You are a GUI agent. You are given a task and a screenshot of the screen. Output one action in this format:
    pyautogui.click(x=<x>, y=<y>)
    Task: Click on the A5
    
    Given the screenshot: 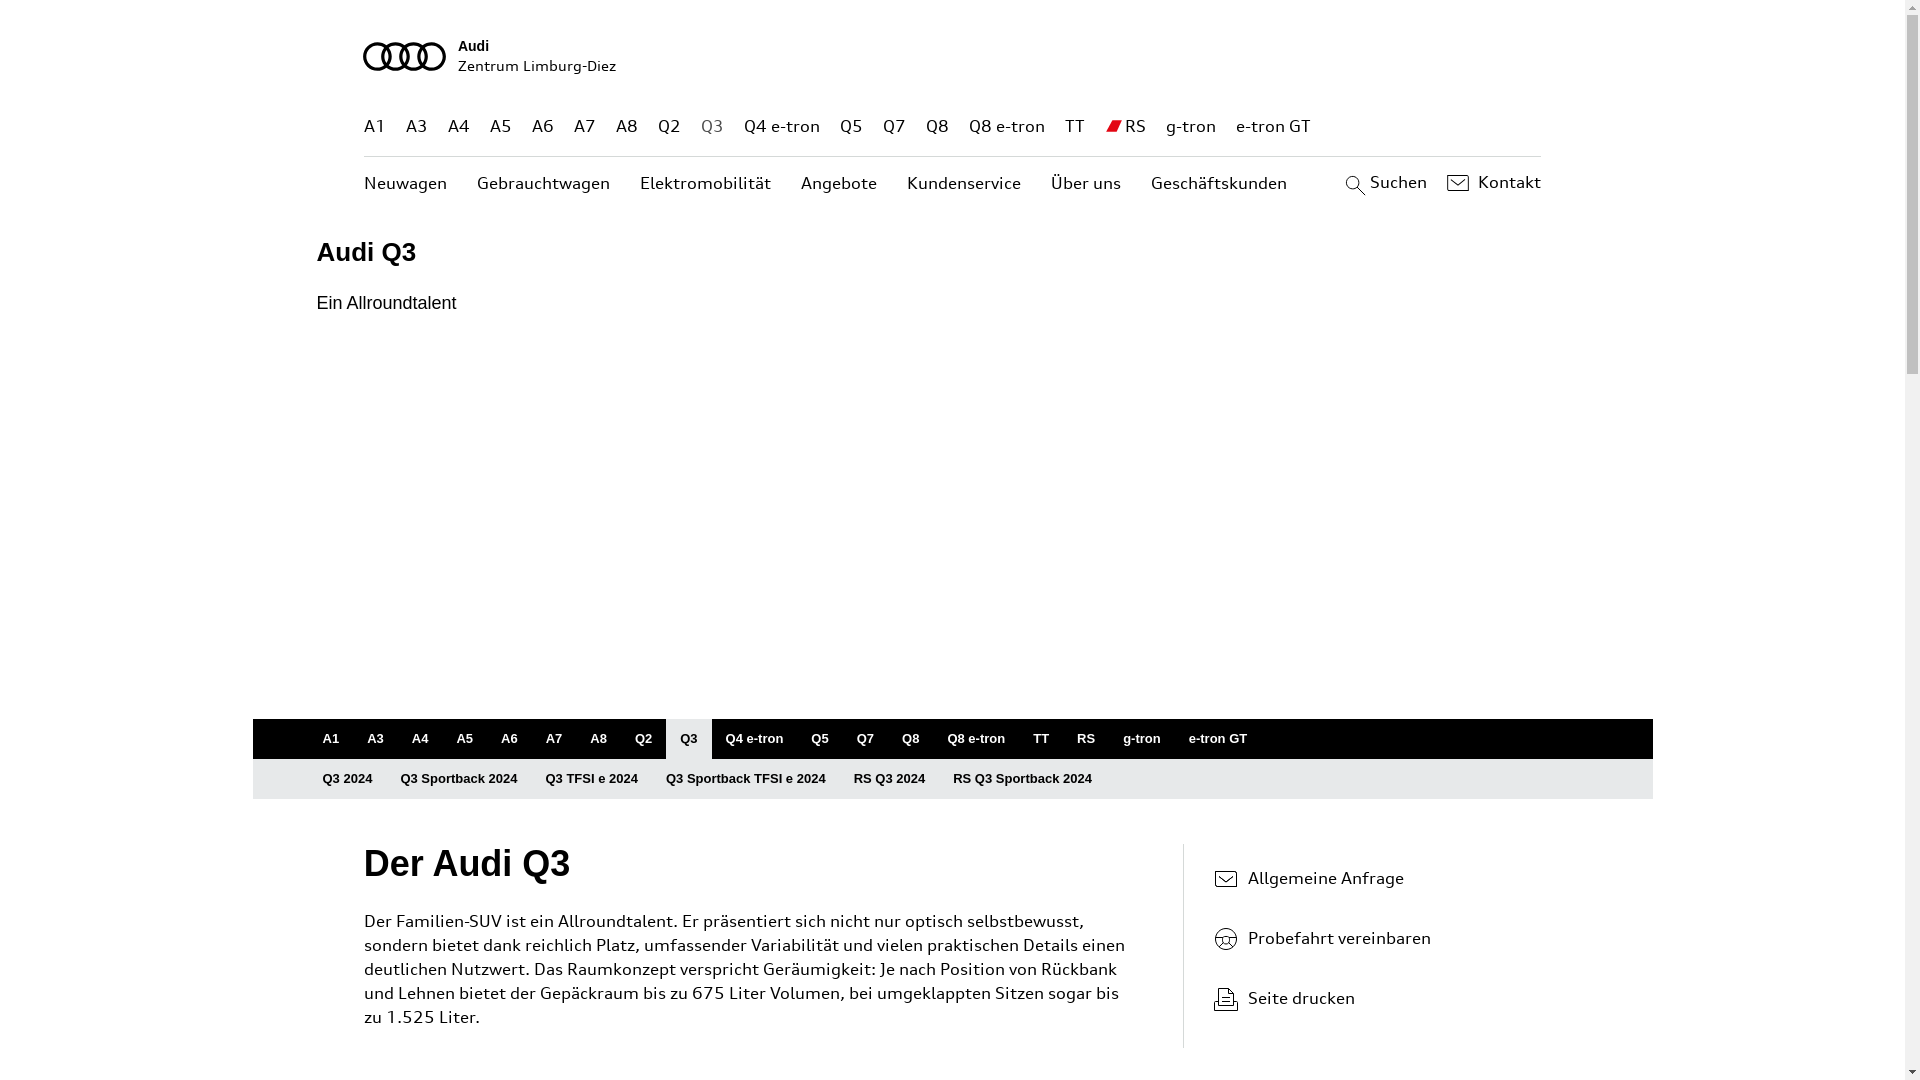 What is the action you would take?
    pyautogui.click(x=492, y=126)
    